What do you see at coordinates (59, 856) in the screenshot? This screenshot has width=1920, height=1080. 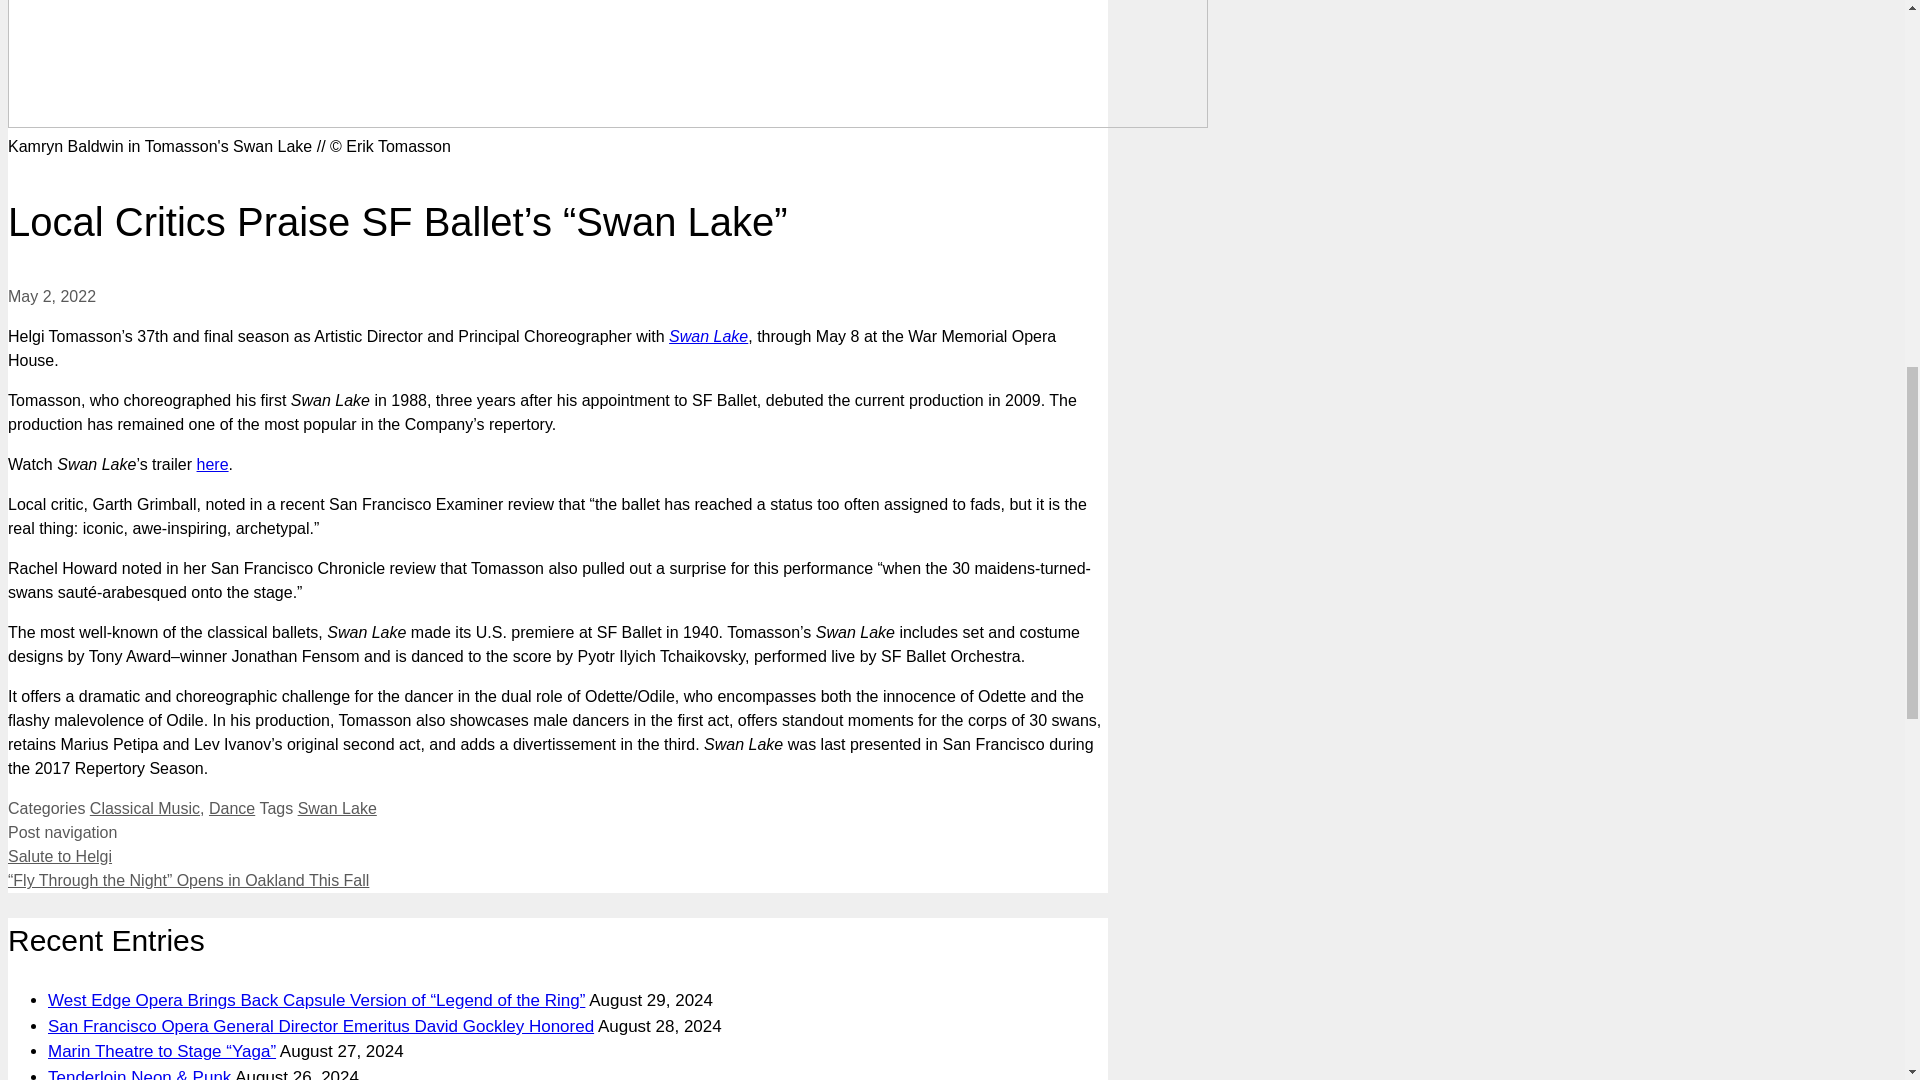 I see `Previous` at bounding box center [59, 856].